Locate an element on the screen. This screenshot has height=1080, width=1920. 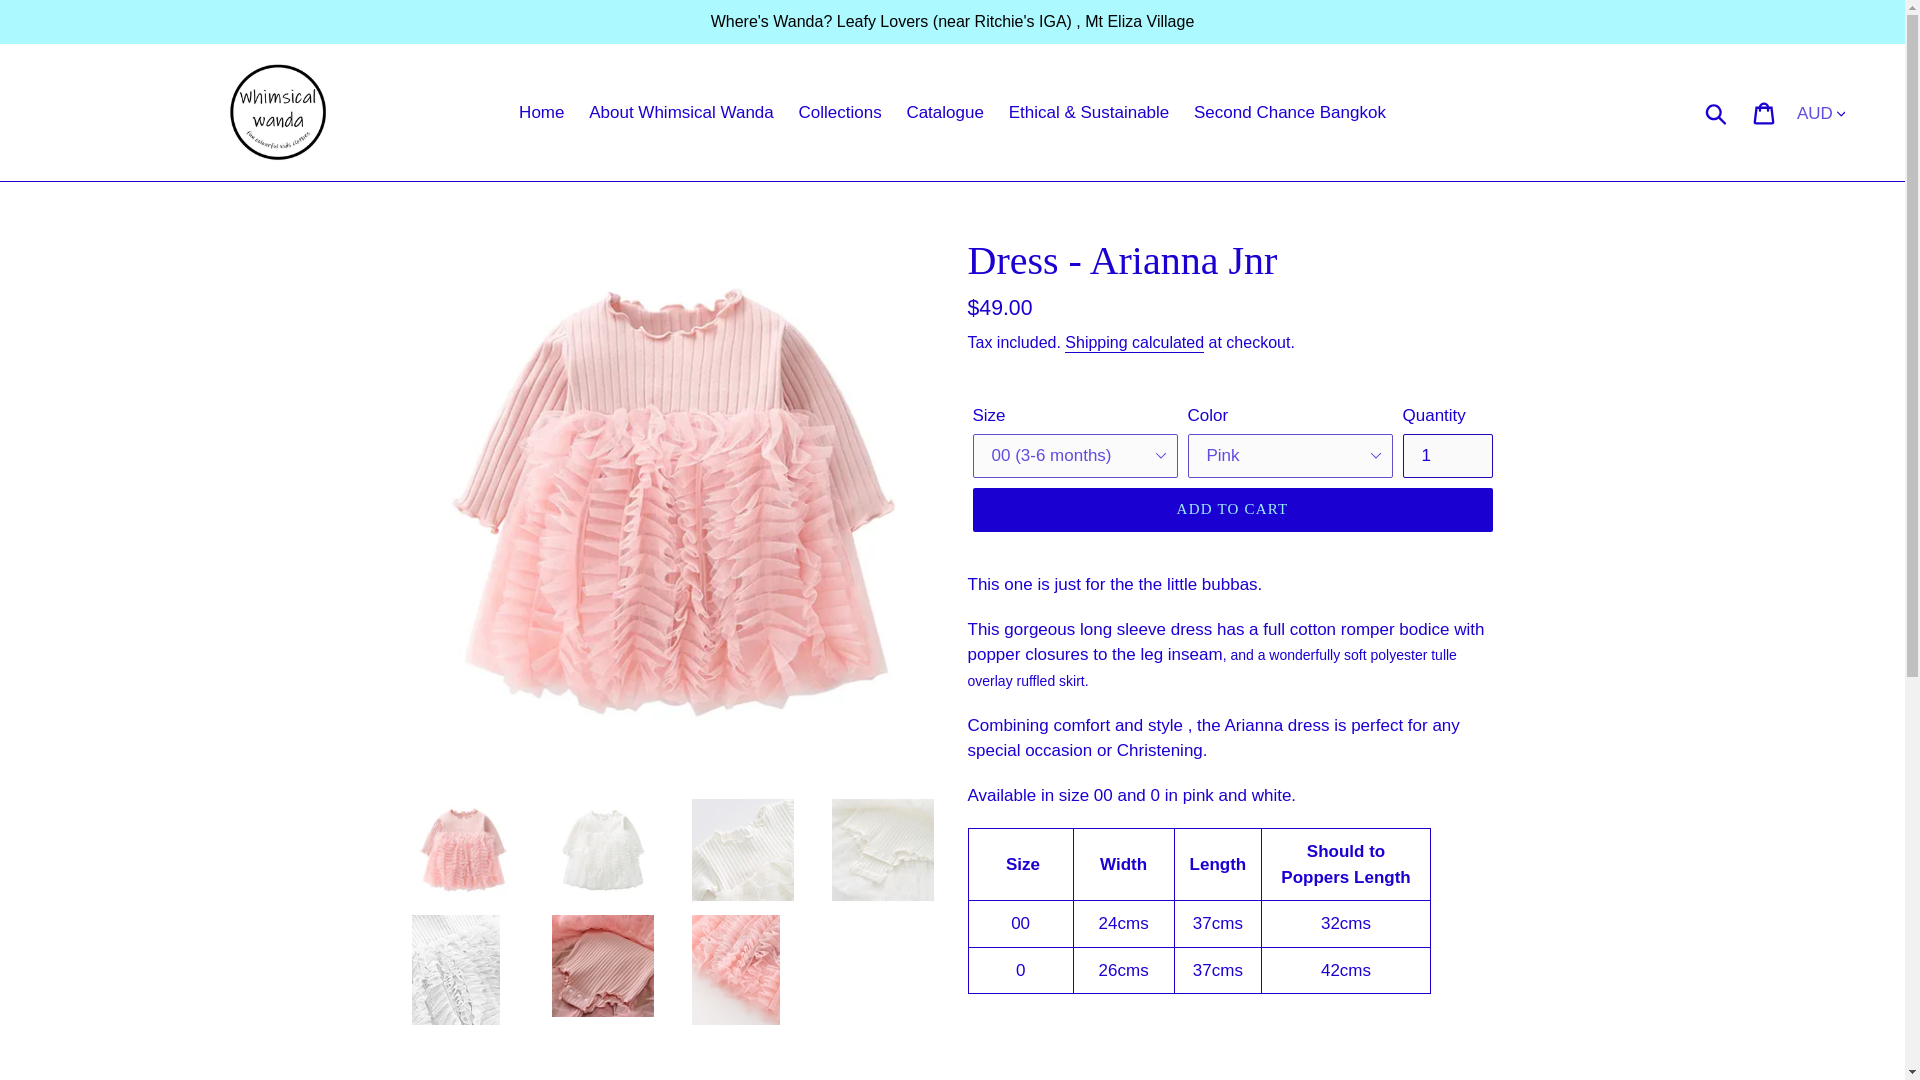
About Whimsical Wanda is located at coordinates (681, 112).